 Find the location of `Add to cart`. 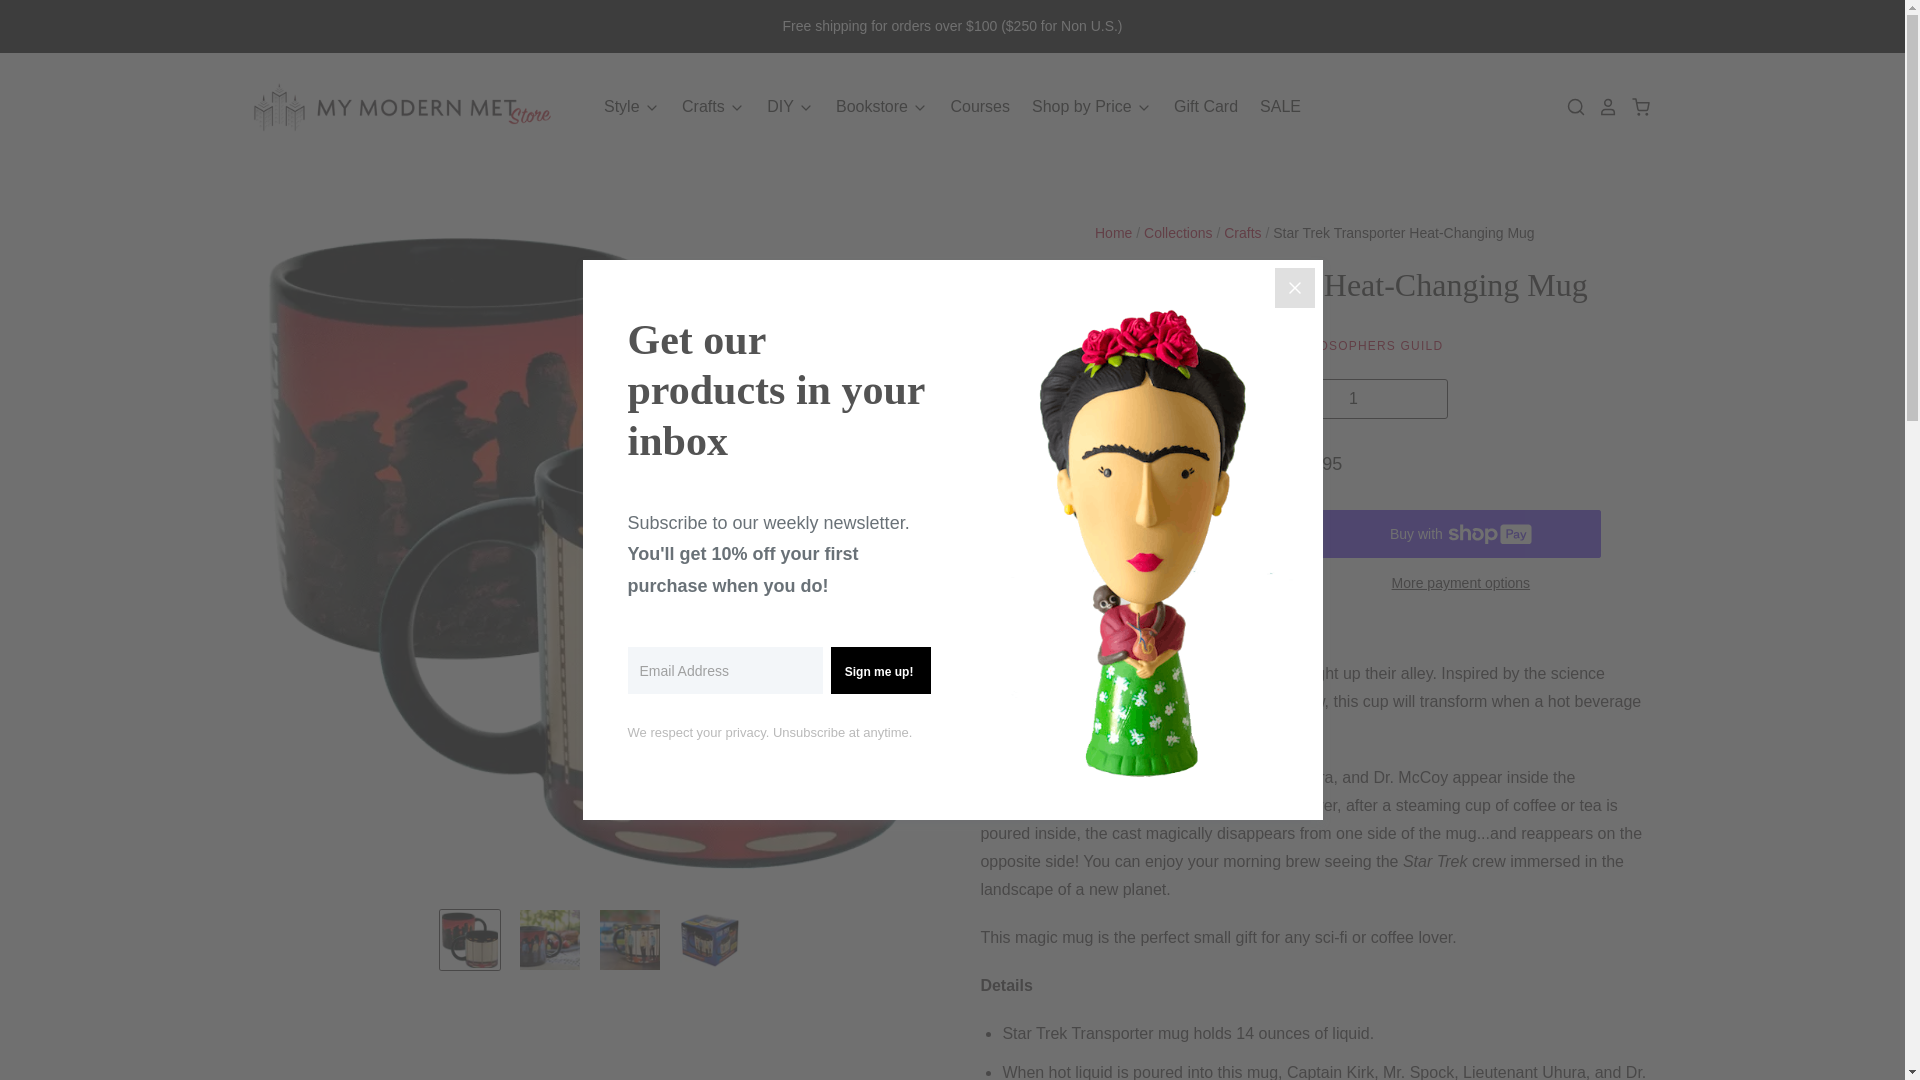

Add to cart is located at coordinates (1169, 534).